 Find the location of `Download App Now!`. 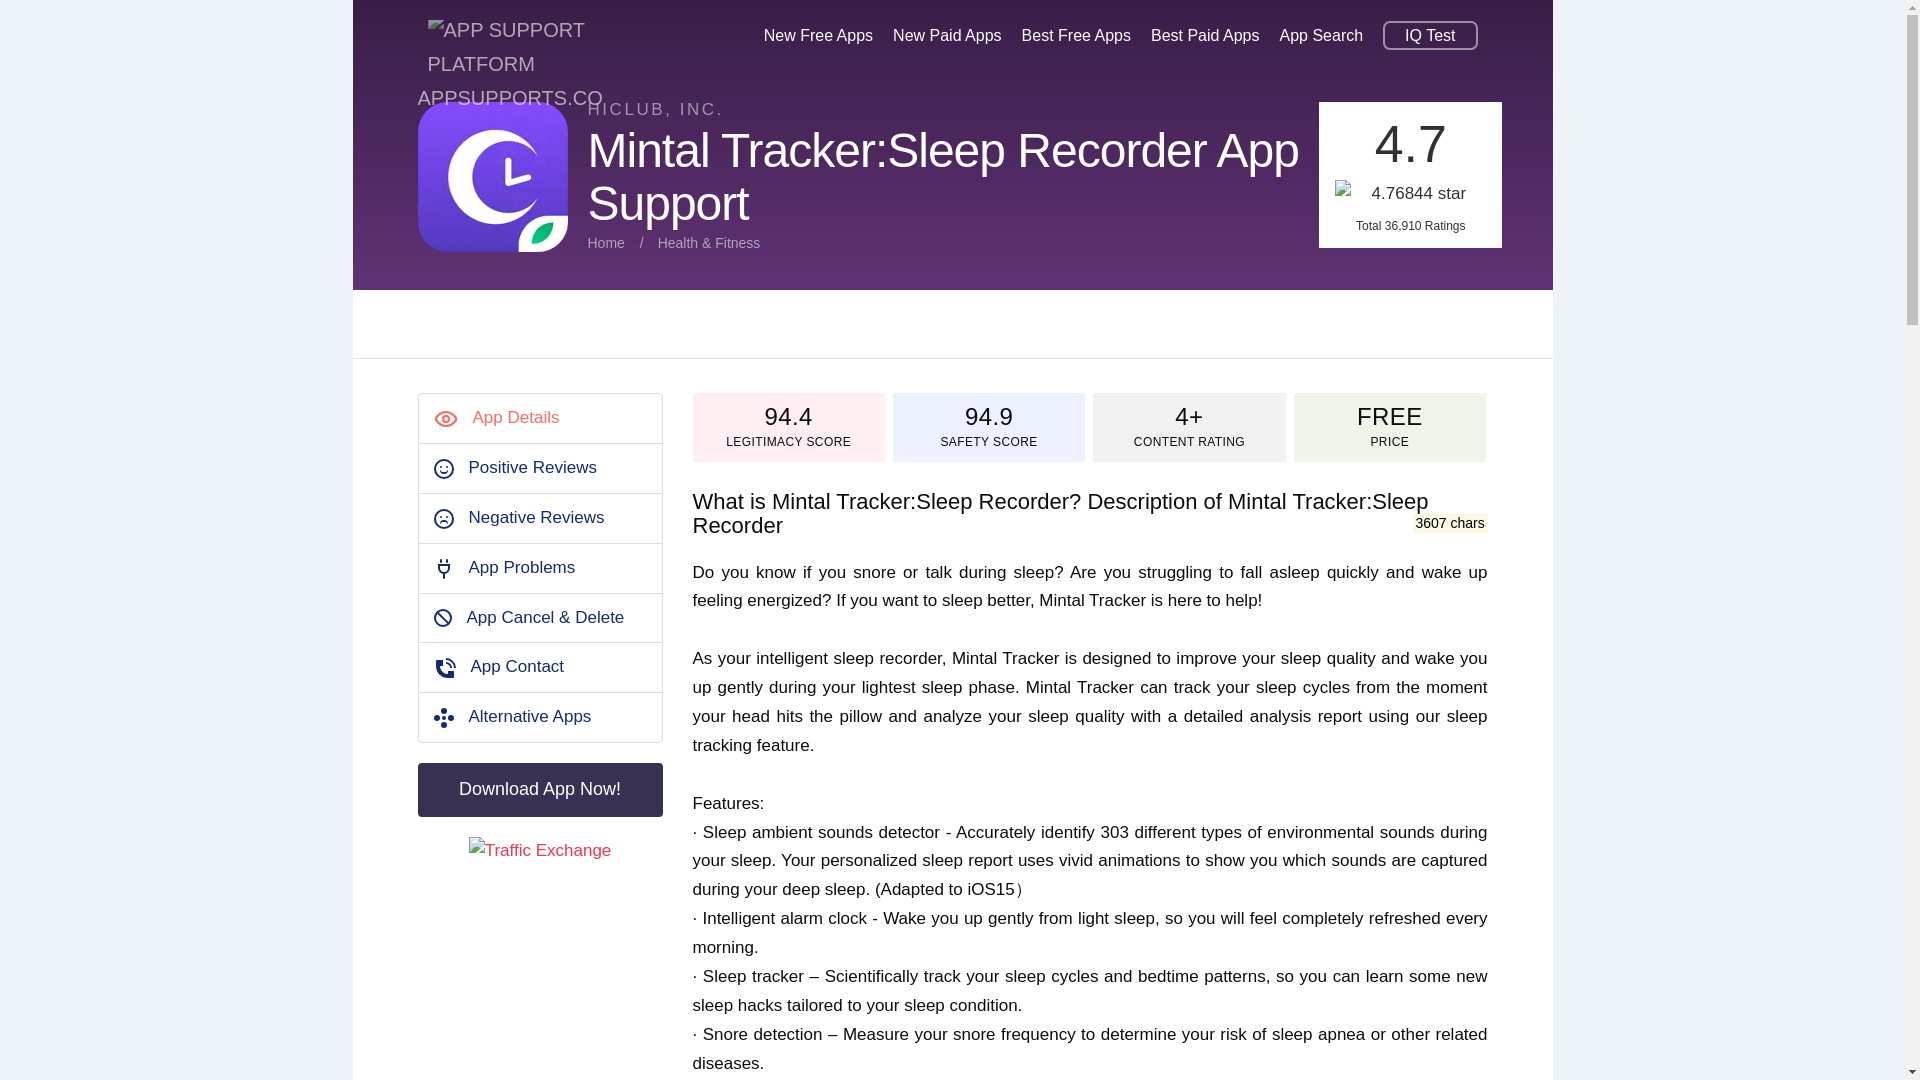

Download App Now! is located at coordinates (540, 789).